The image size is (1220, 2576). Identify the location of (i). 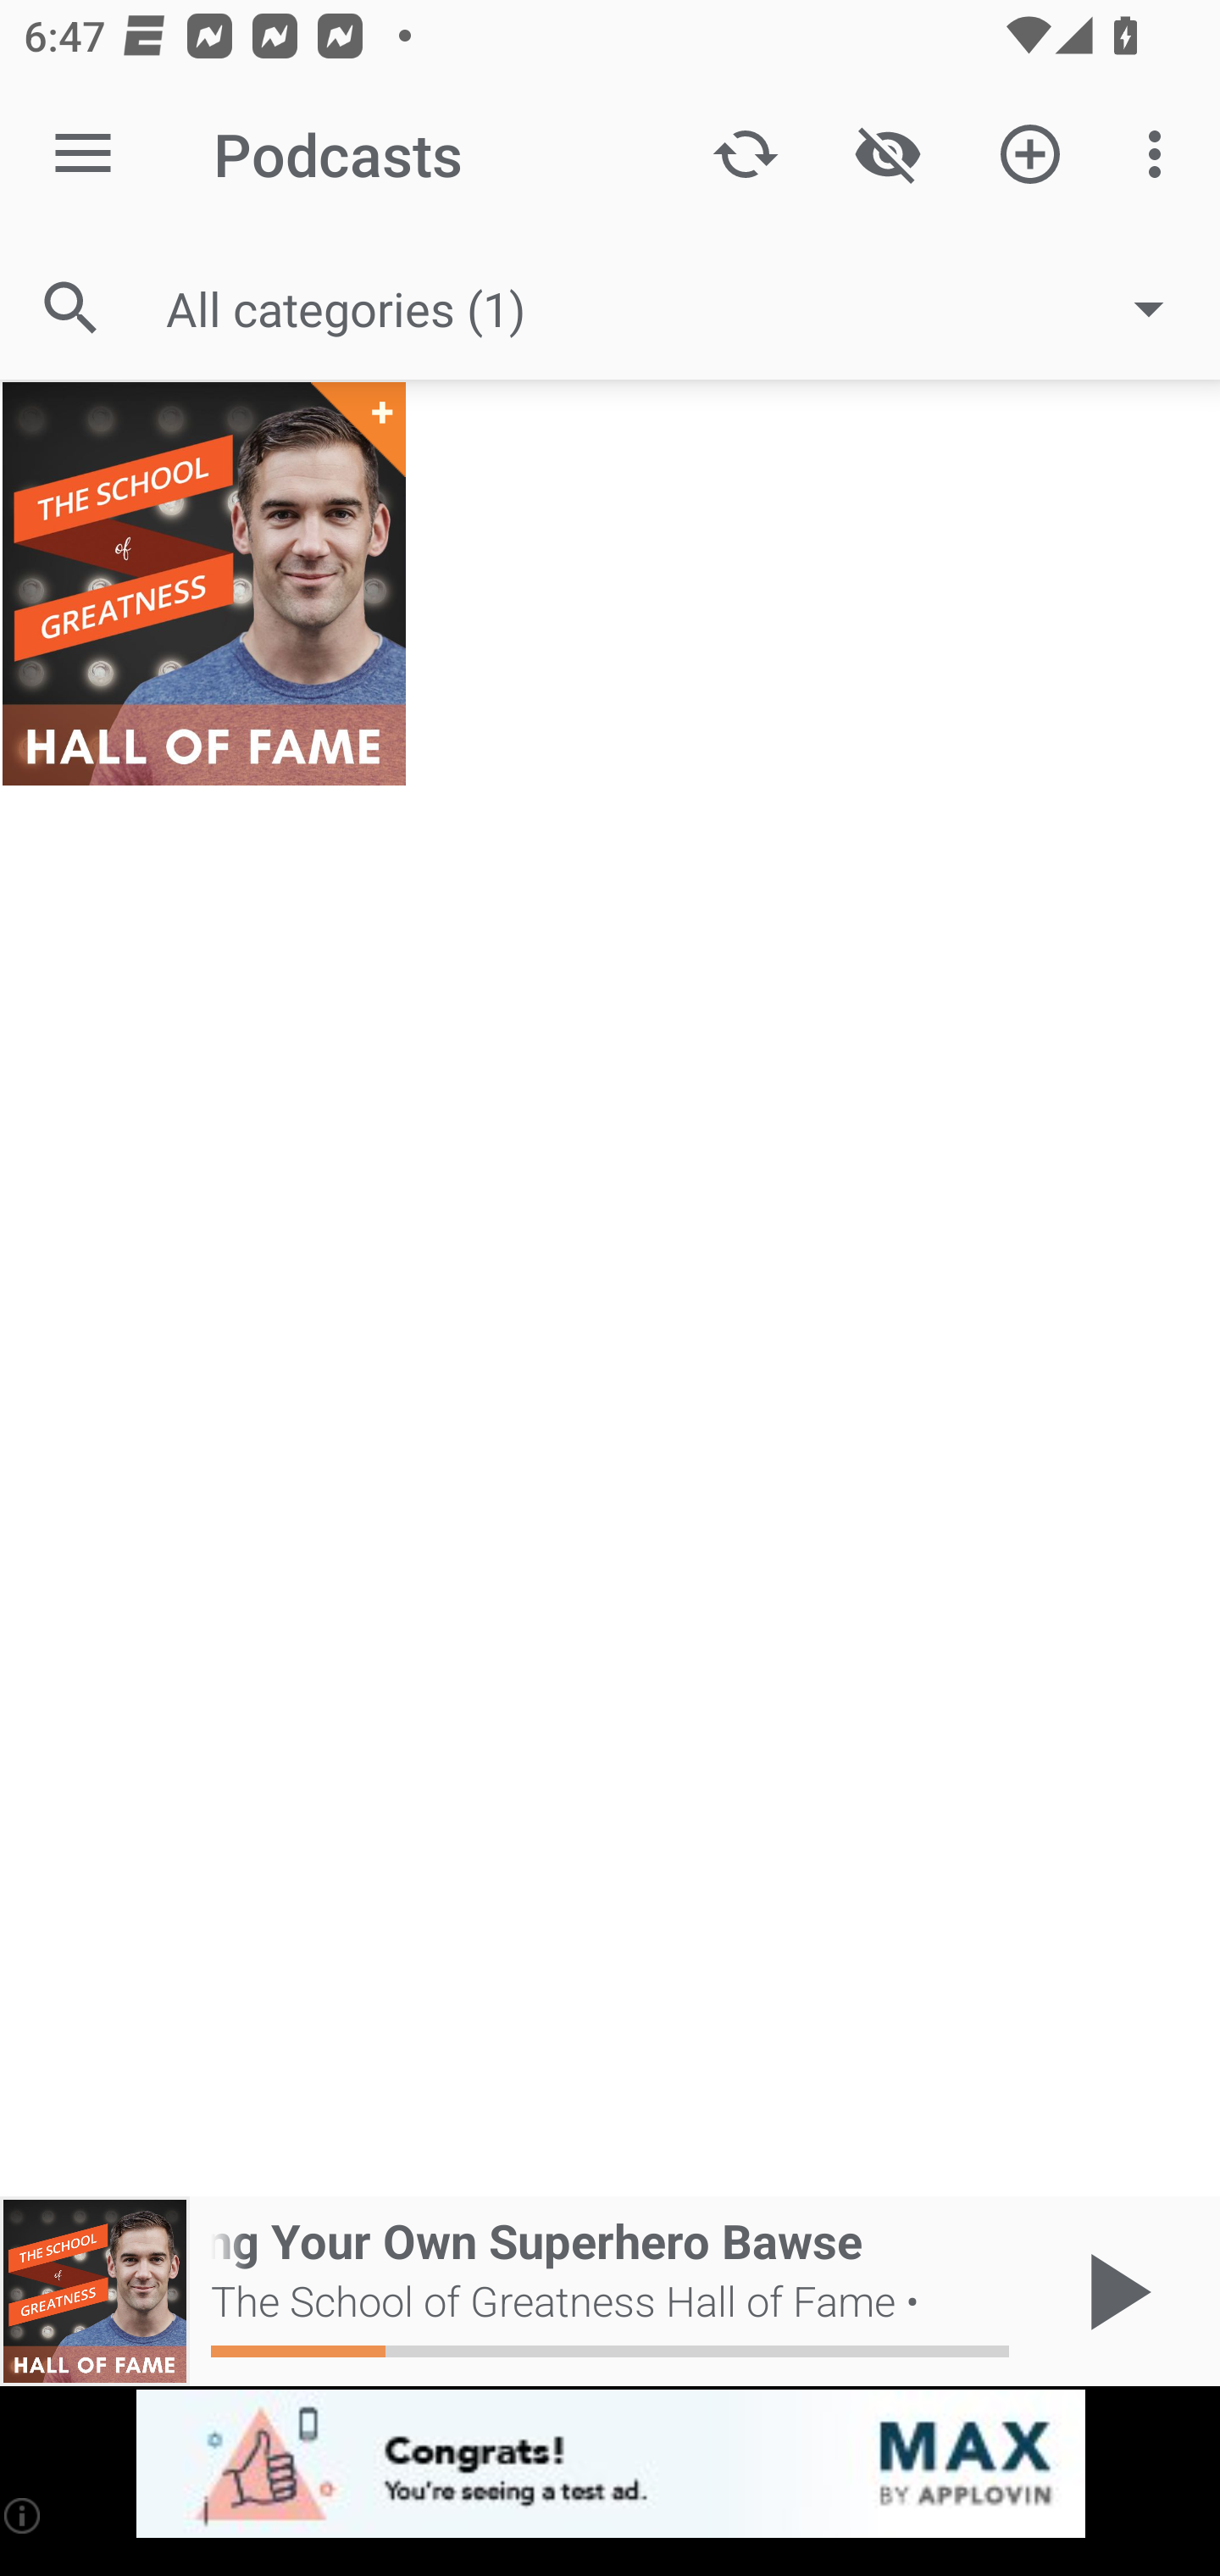
(24, 2515).